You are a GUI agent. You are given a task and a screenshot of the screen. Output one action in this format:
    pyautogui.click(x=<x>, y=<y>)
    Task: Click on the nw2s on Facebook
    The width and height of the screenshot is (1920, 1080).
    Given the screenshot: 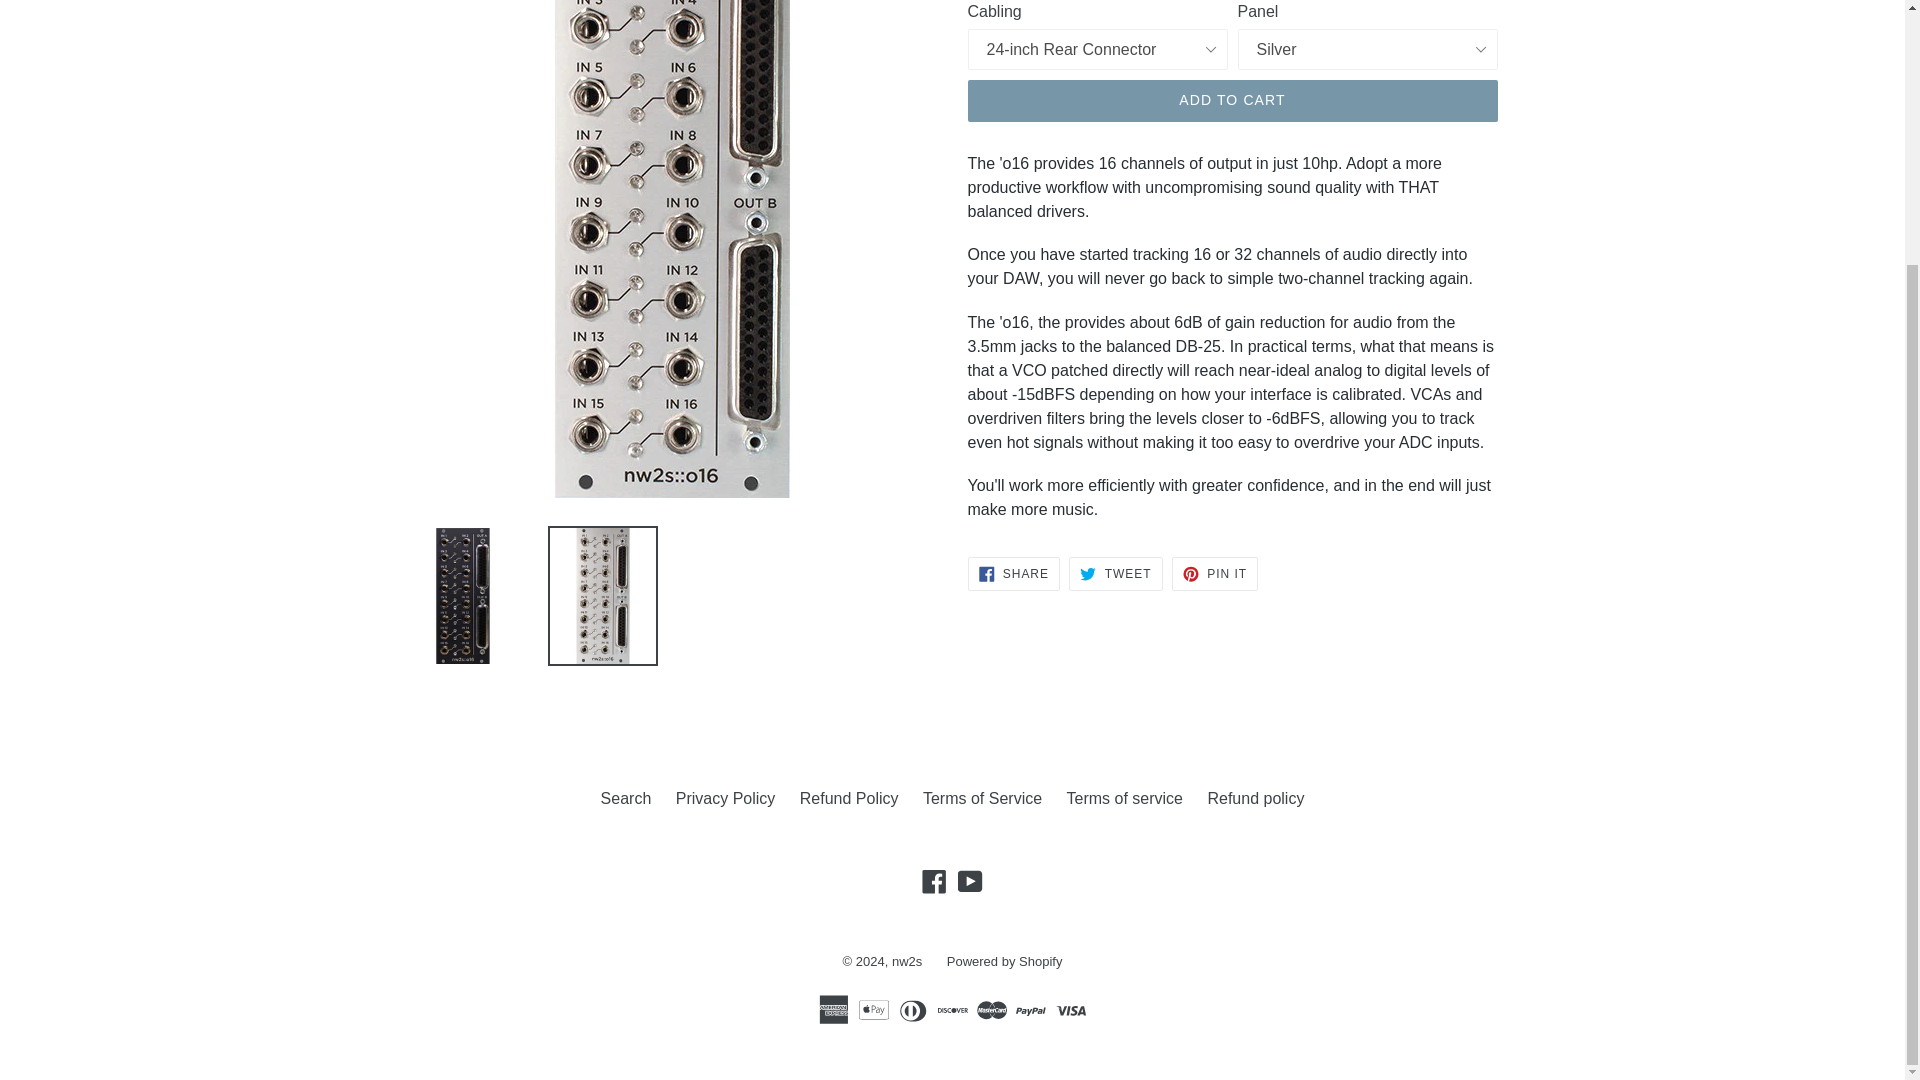 What is the action you would take?
    pyautogui.click(x=1214, y=574)
    